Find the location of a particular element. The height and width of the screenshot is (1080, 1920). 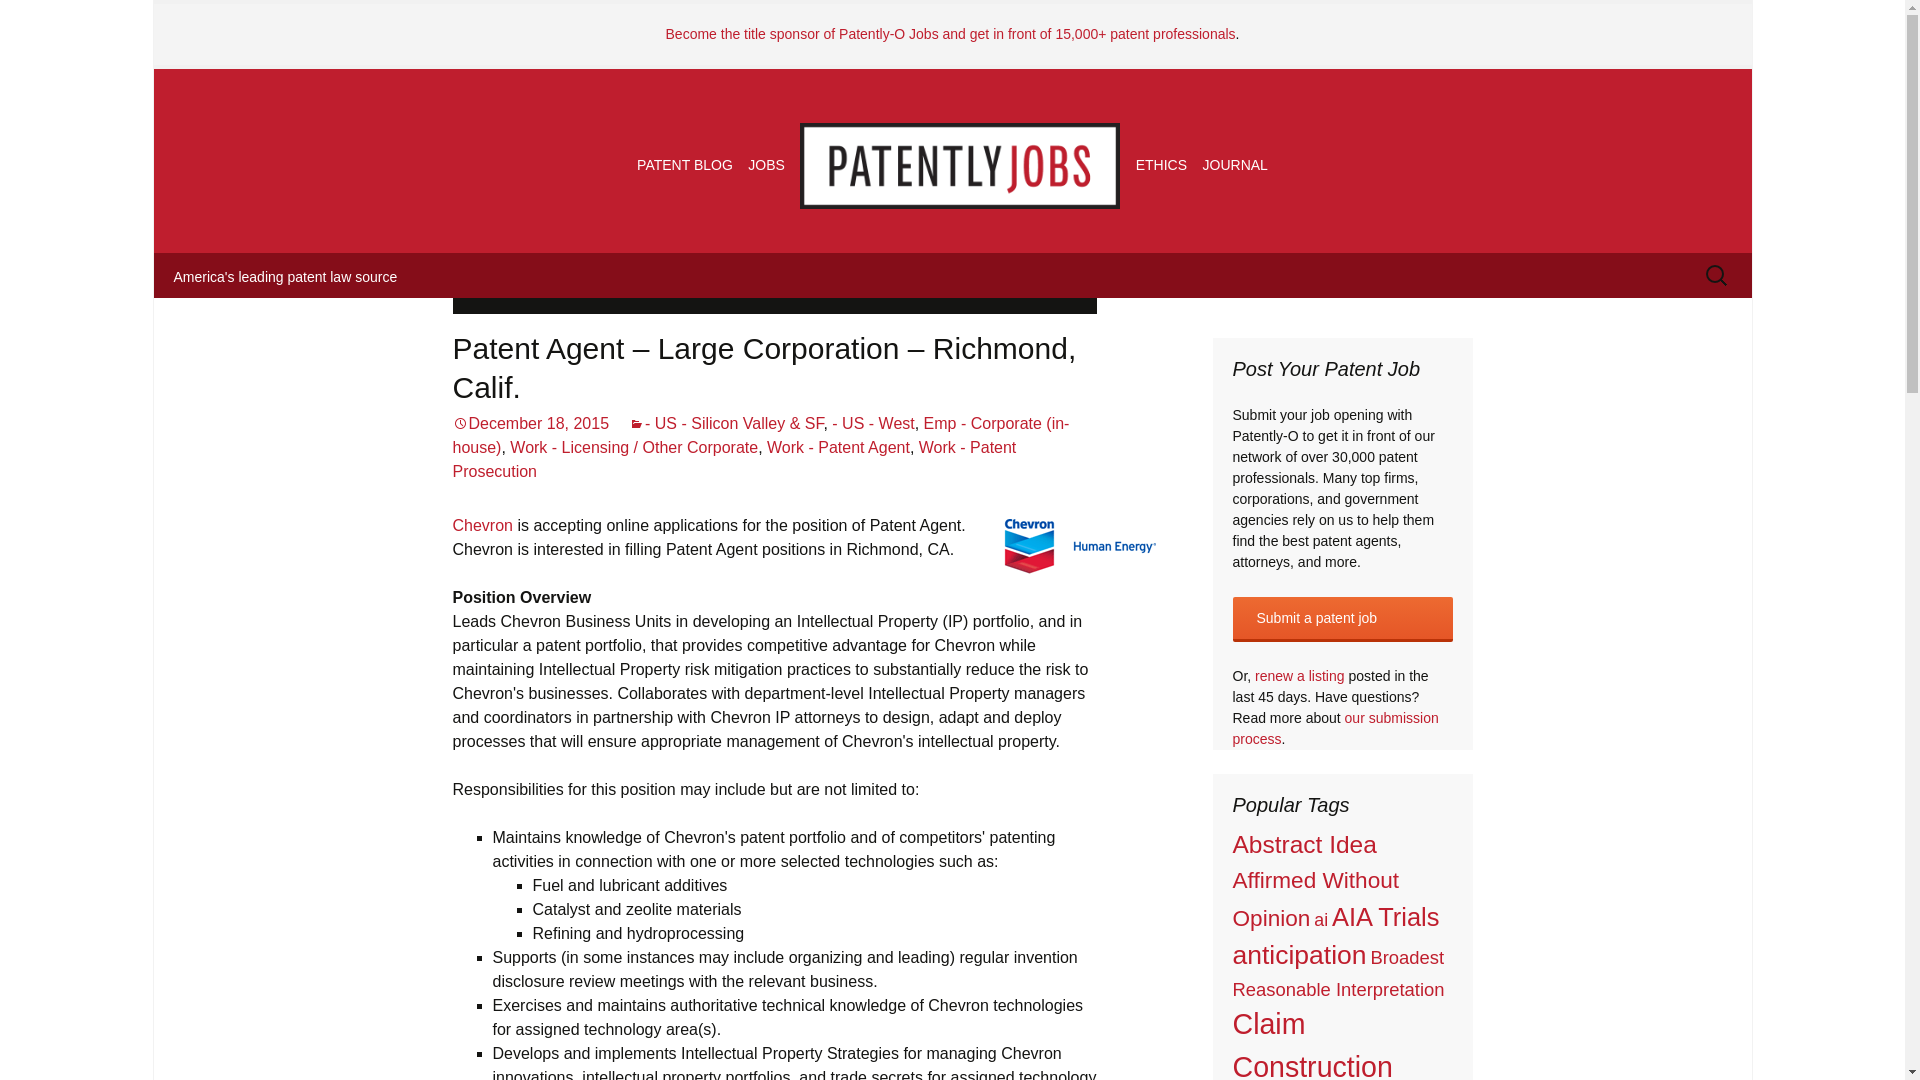

our submission process is located at coordinates (1335, 728).